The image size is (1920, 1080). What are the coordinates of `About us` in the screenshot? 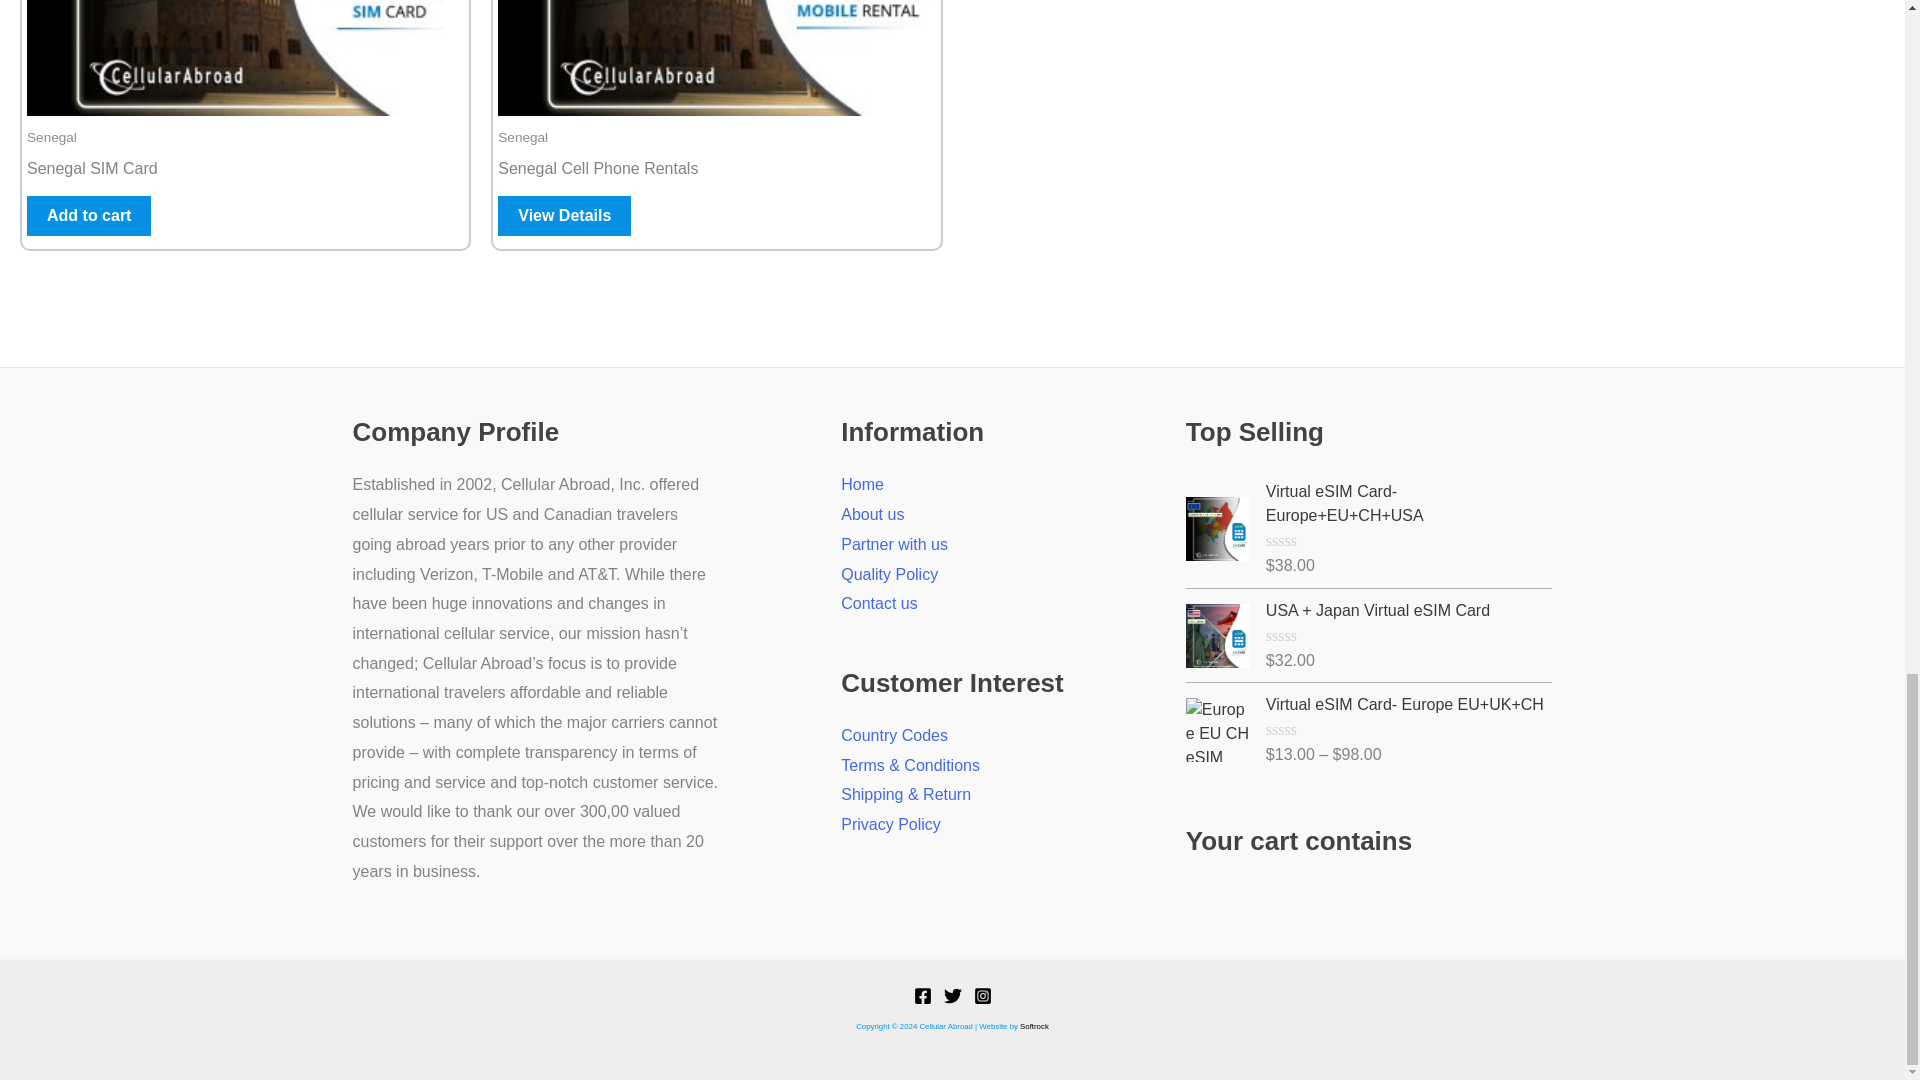 It's located at (872, 514).